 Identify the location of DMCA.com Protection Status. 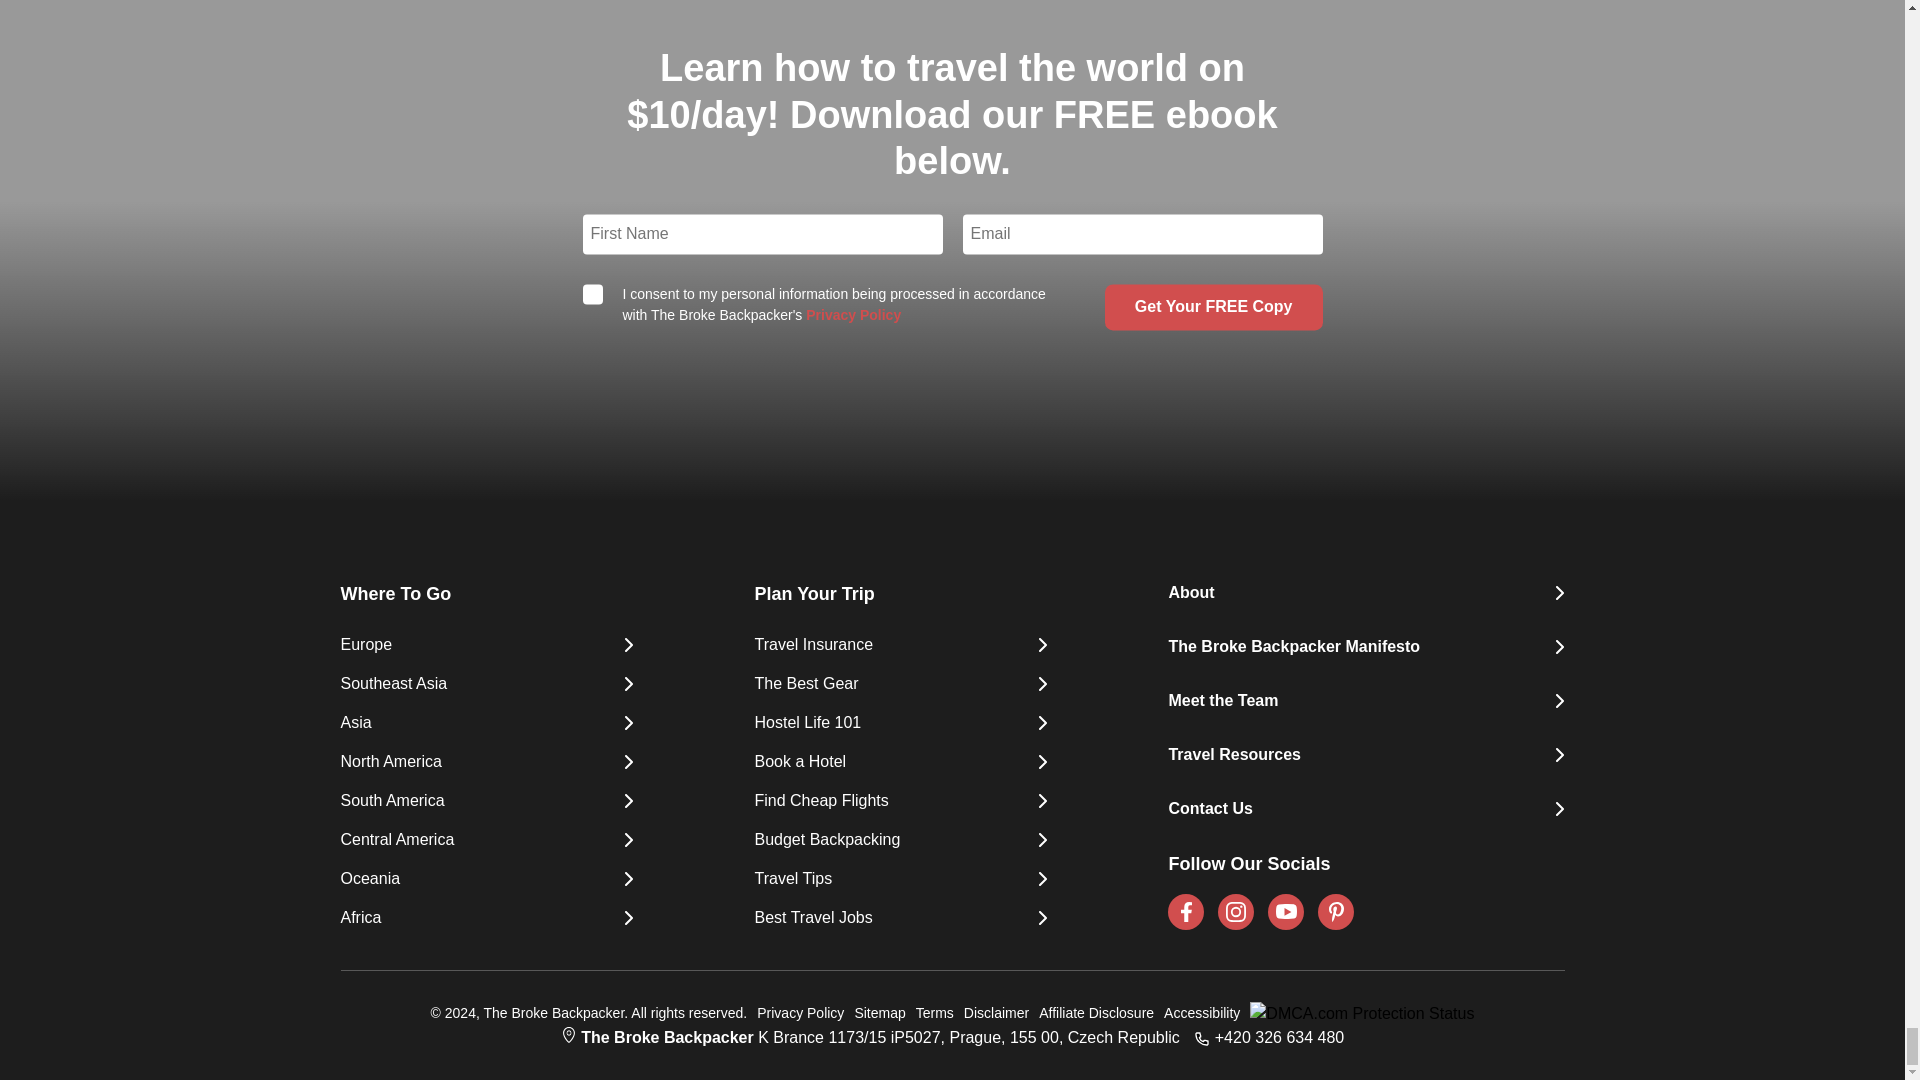
(1357, 1014).